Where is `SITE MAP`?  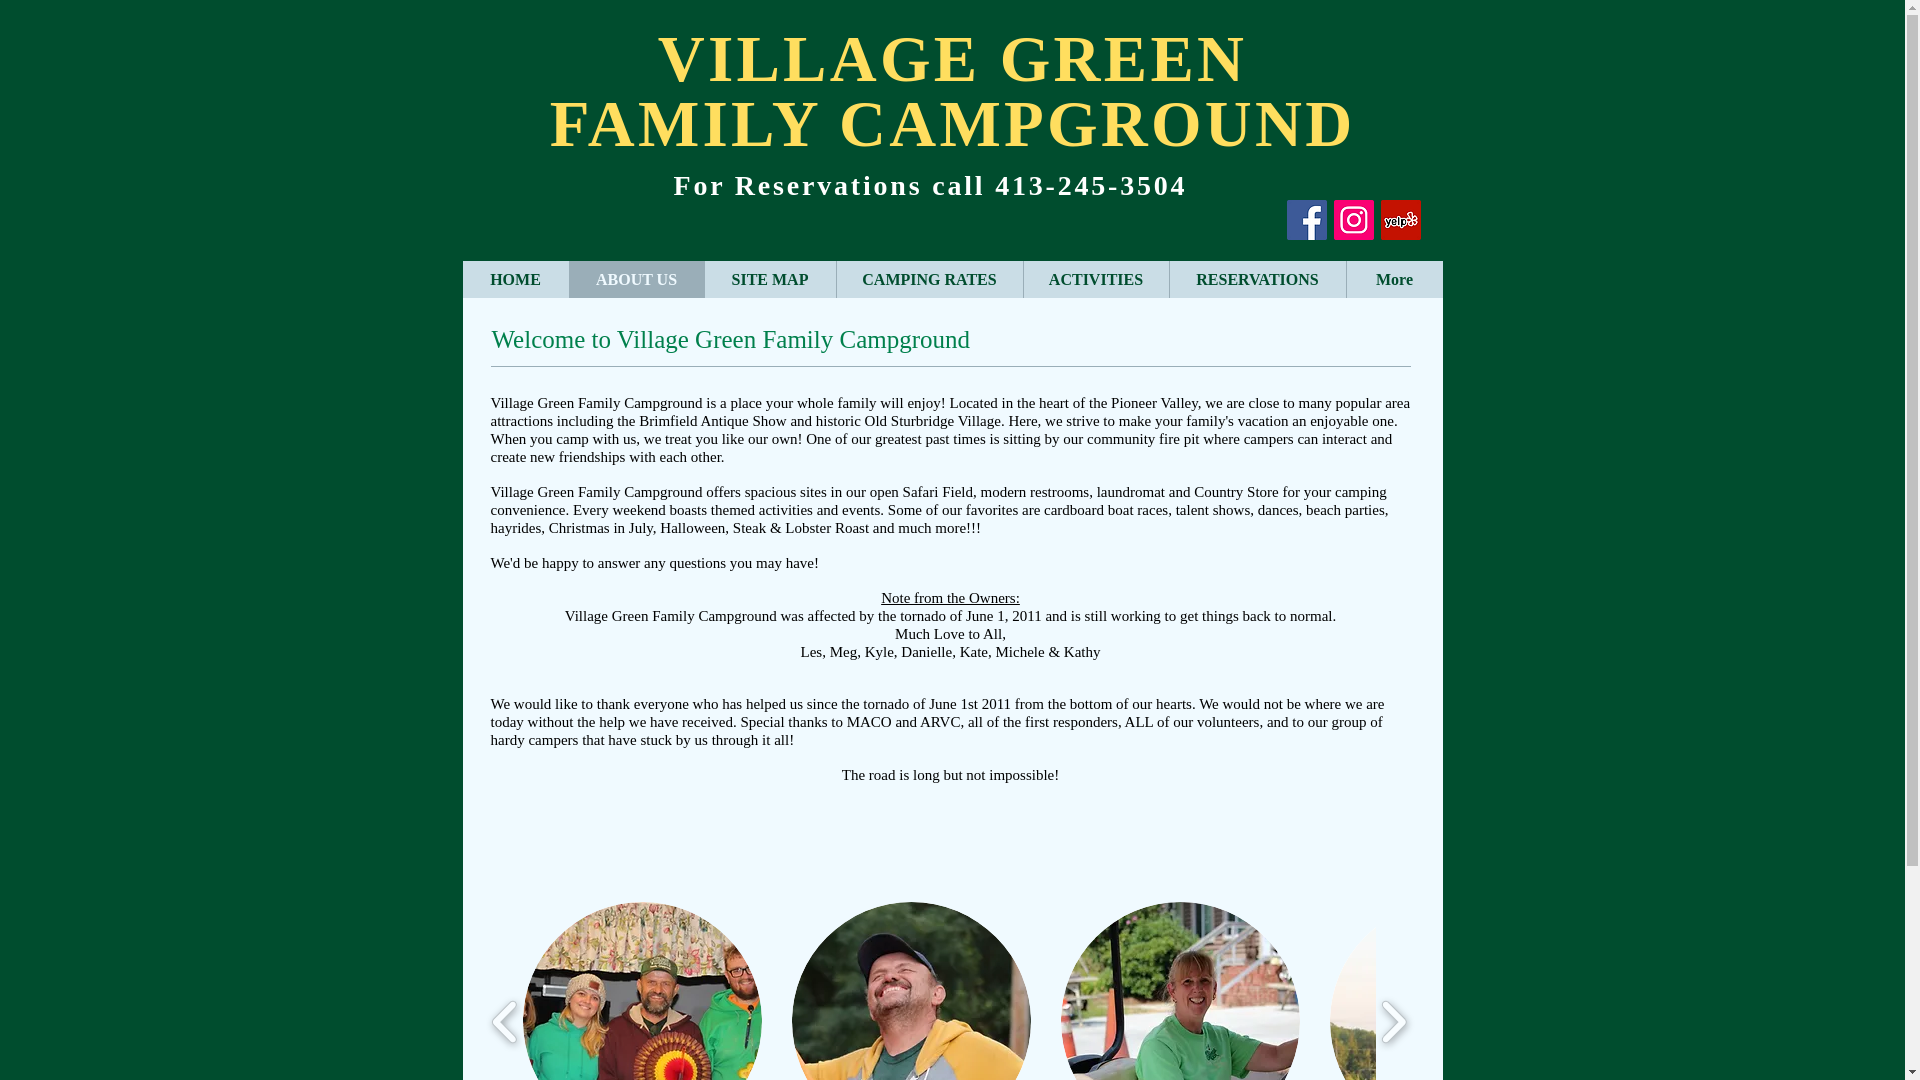
SITE MAP is located at coordinates (770, 280).